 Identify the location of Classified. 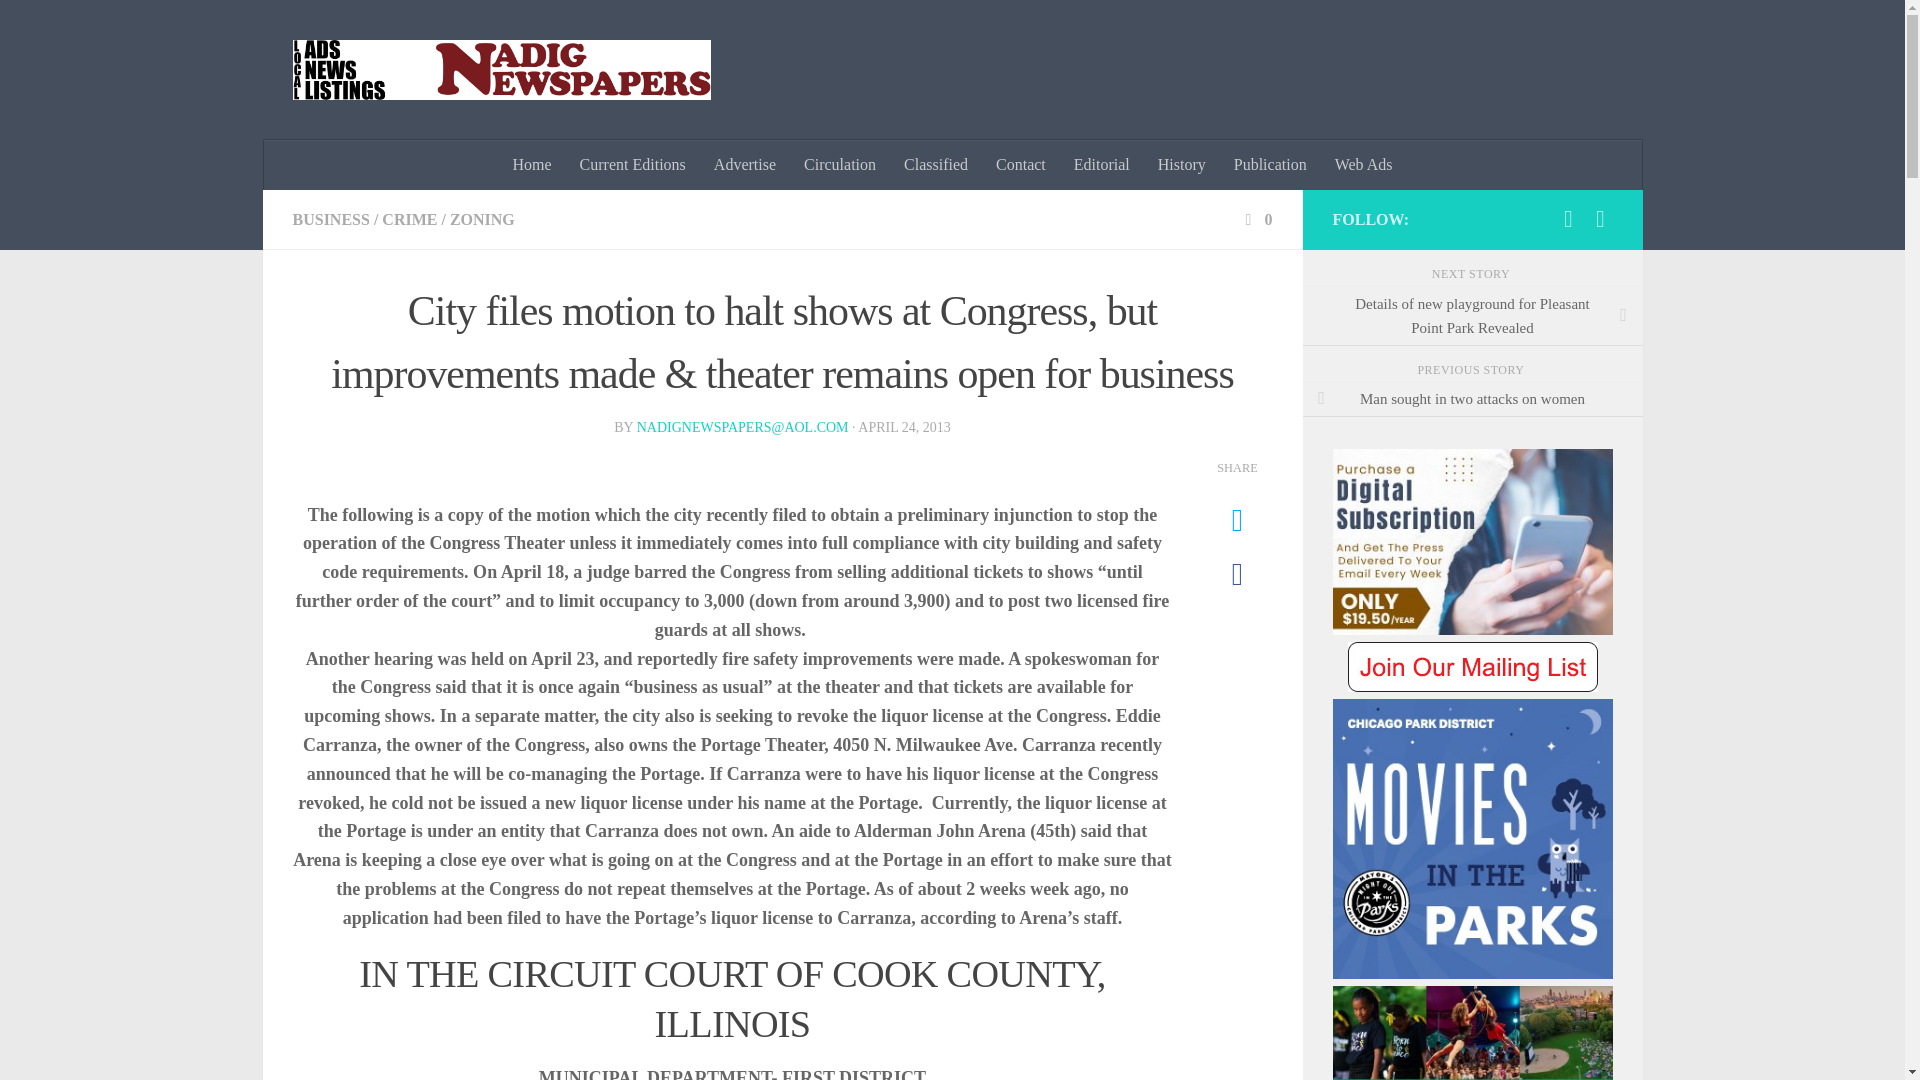
(936, 165).